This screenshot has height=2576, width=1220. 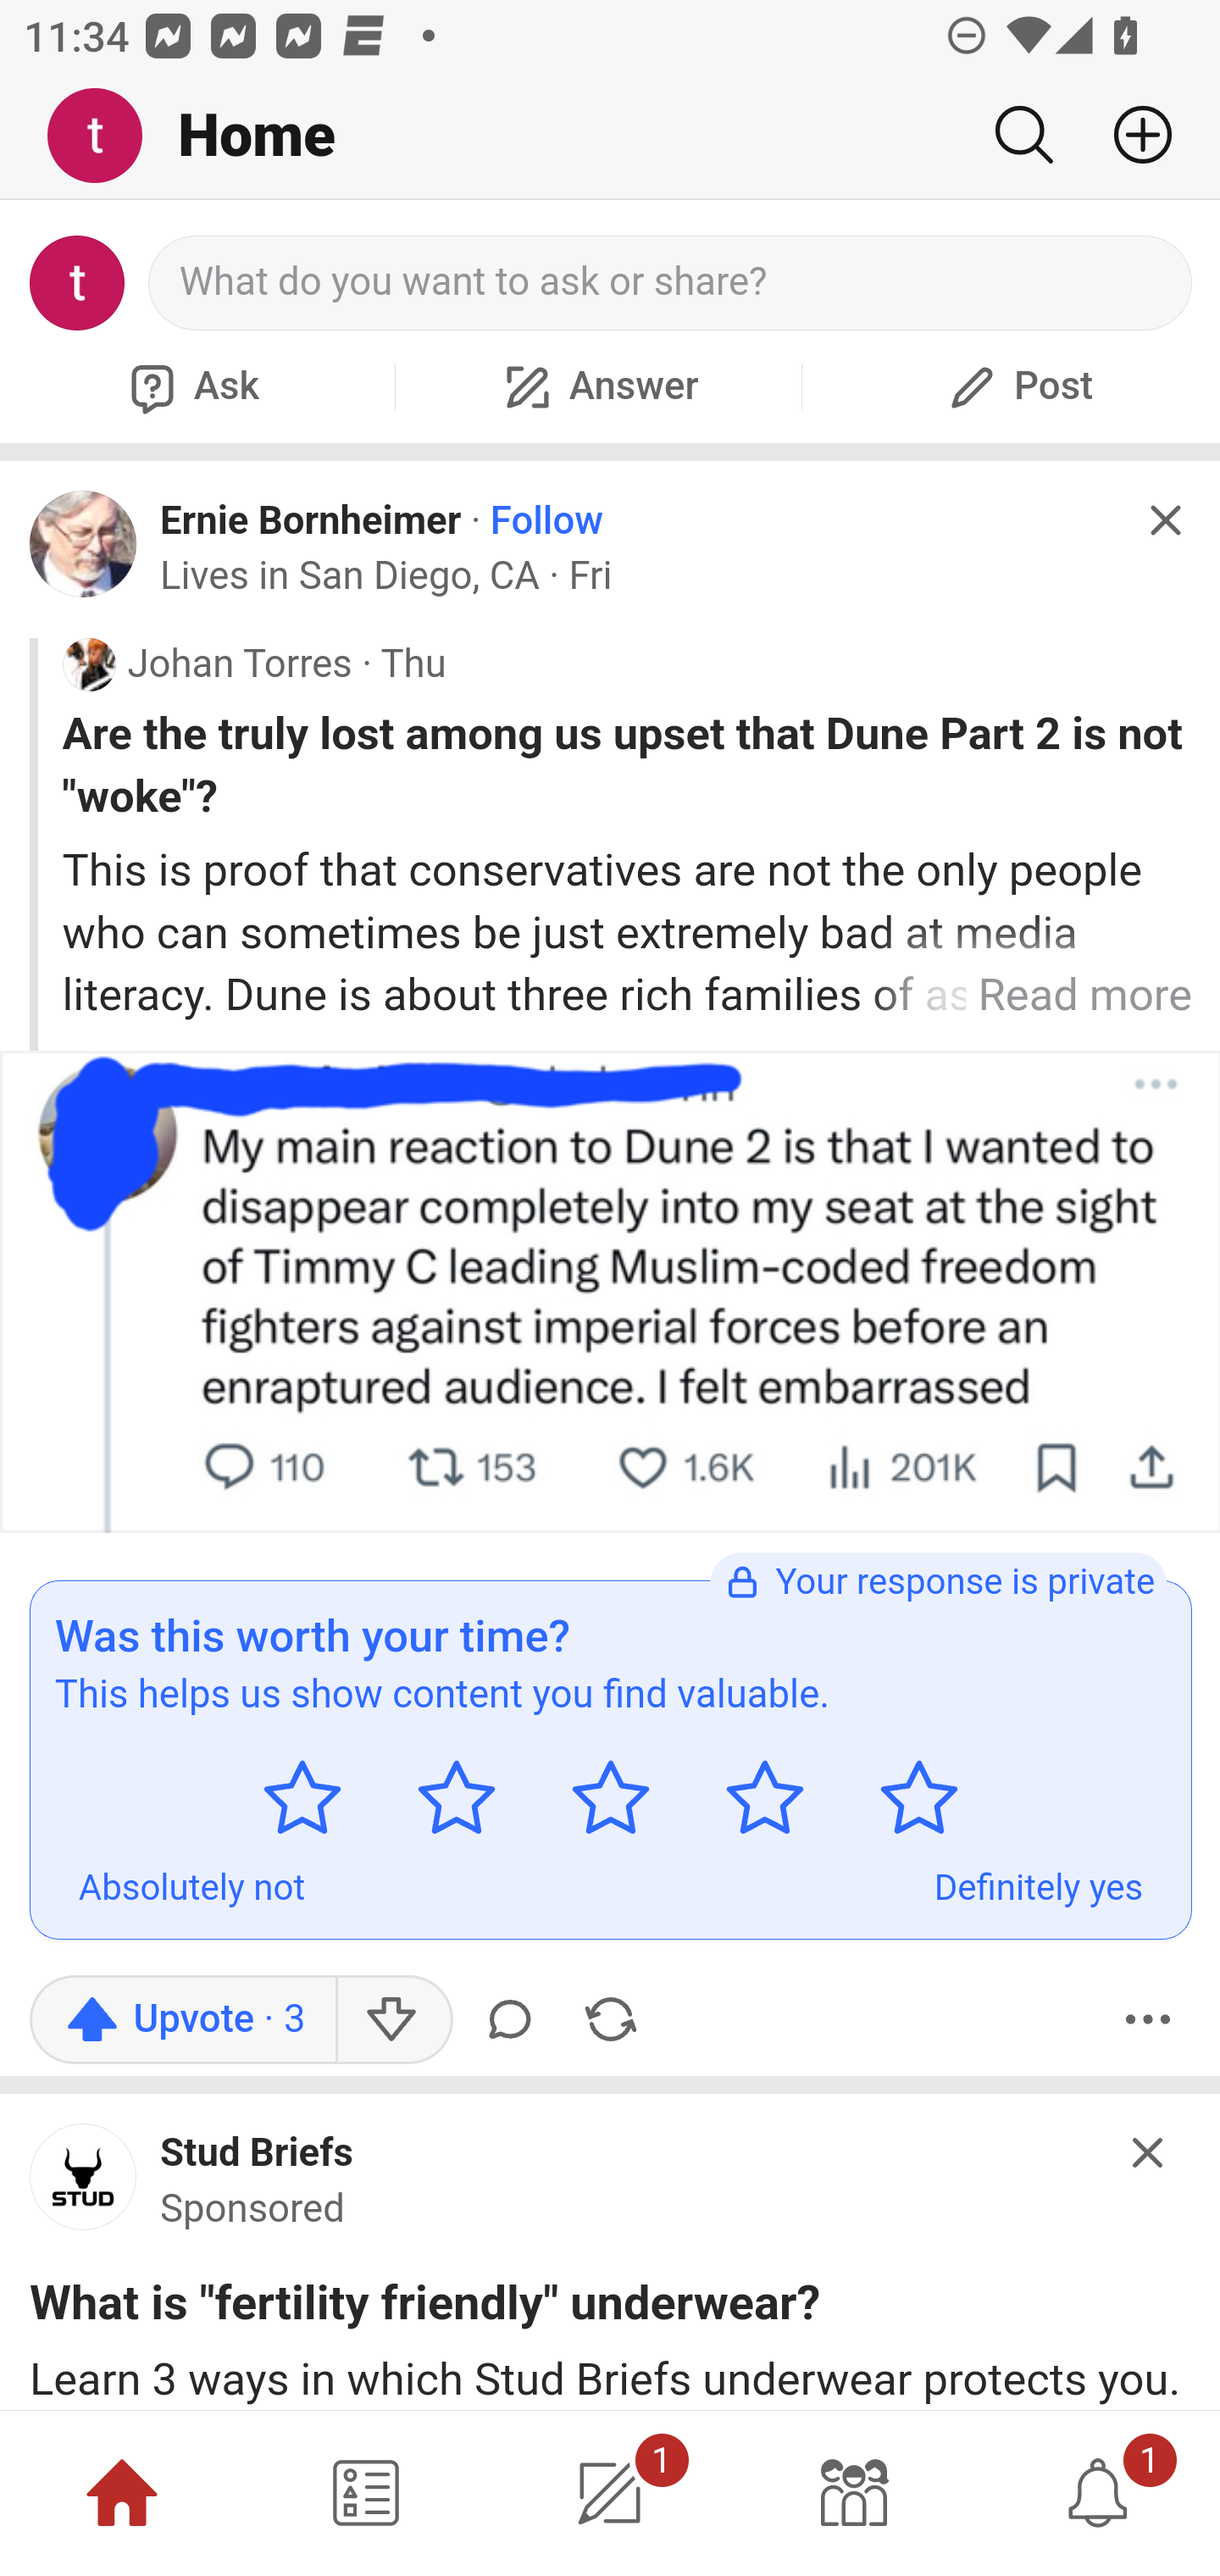 I want to click on Ask, so click(x=191, y=386).